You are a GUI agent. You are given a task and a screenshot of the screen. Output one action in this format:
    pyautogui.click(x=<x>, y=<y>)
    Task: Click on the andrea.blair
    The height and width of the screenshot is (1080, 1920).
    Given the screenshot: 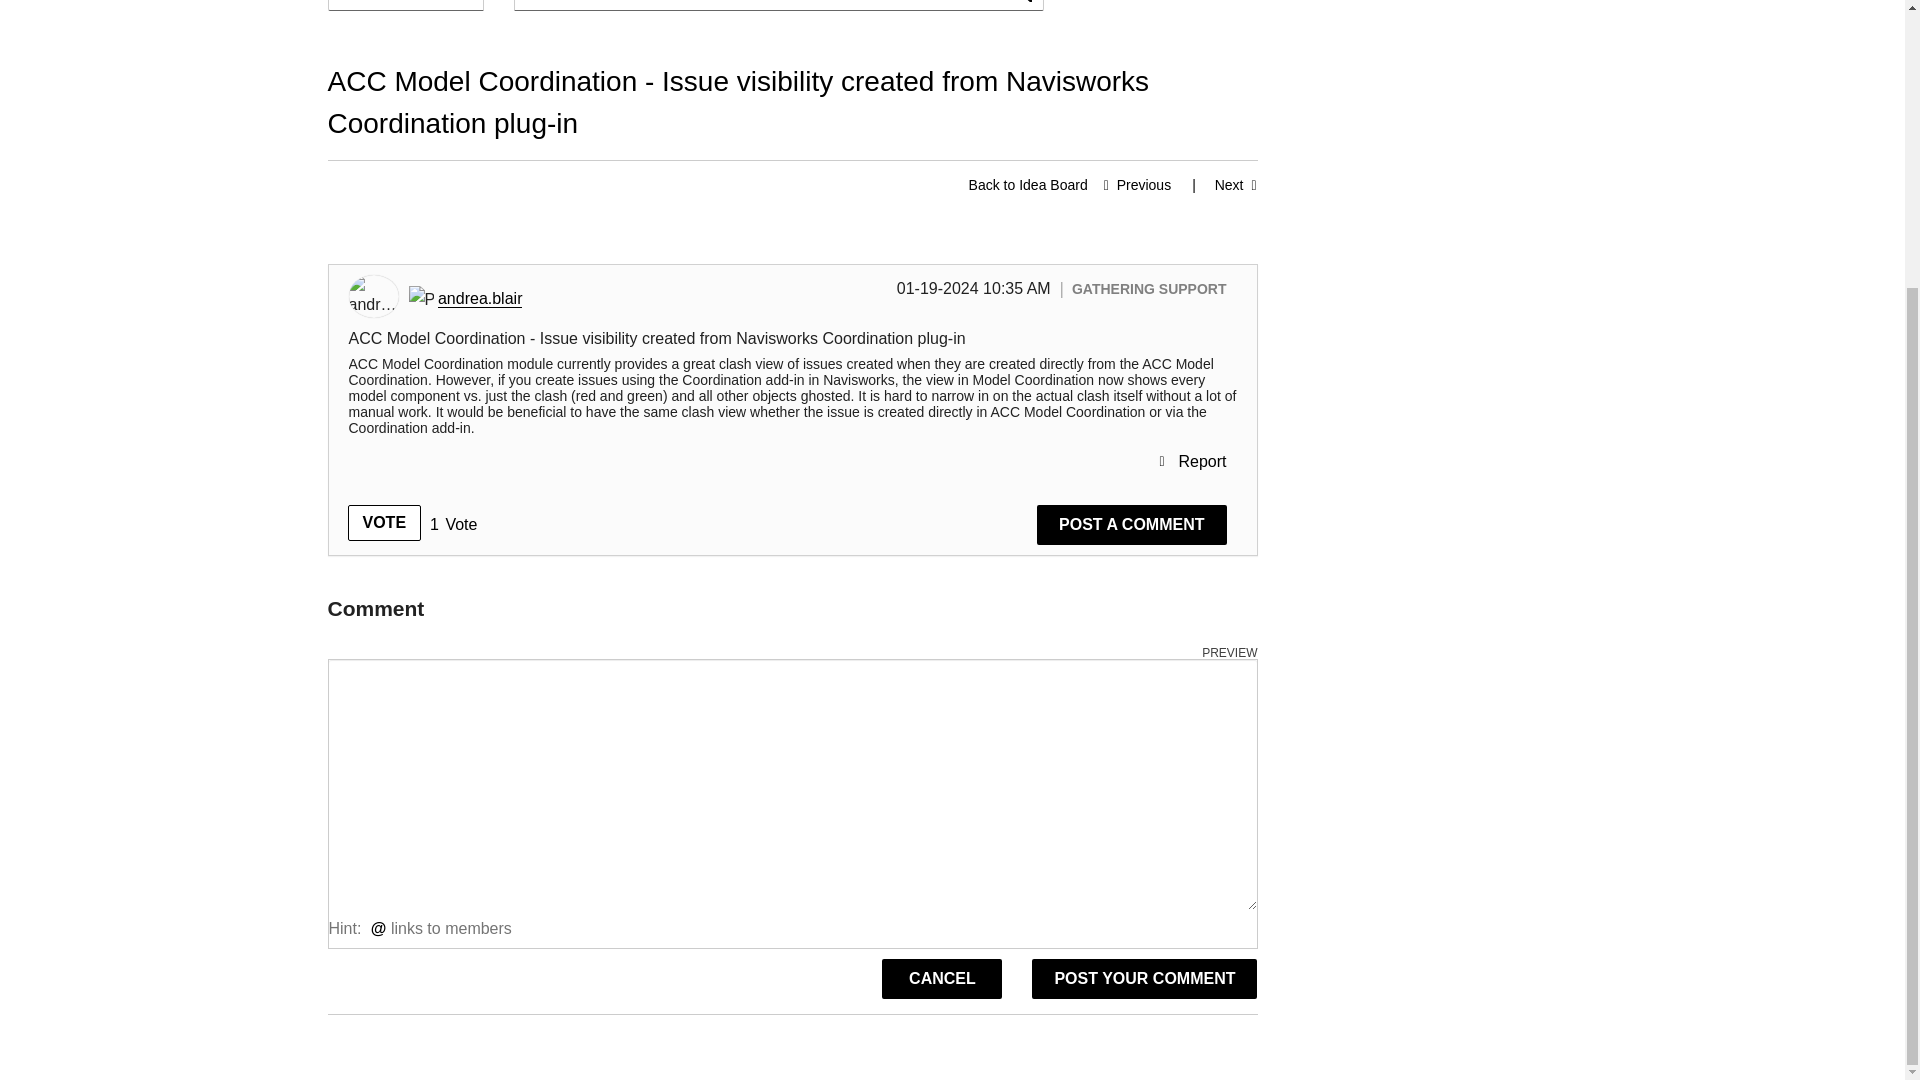 What is the action you would take?
    pyautogui.click(x=480, y=298)
    